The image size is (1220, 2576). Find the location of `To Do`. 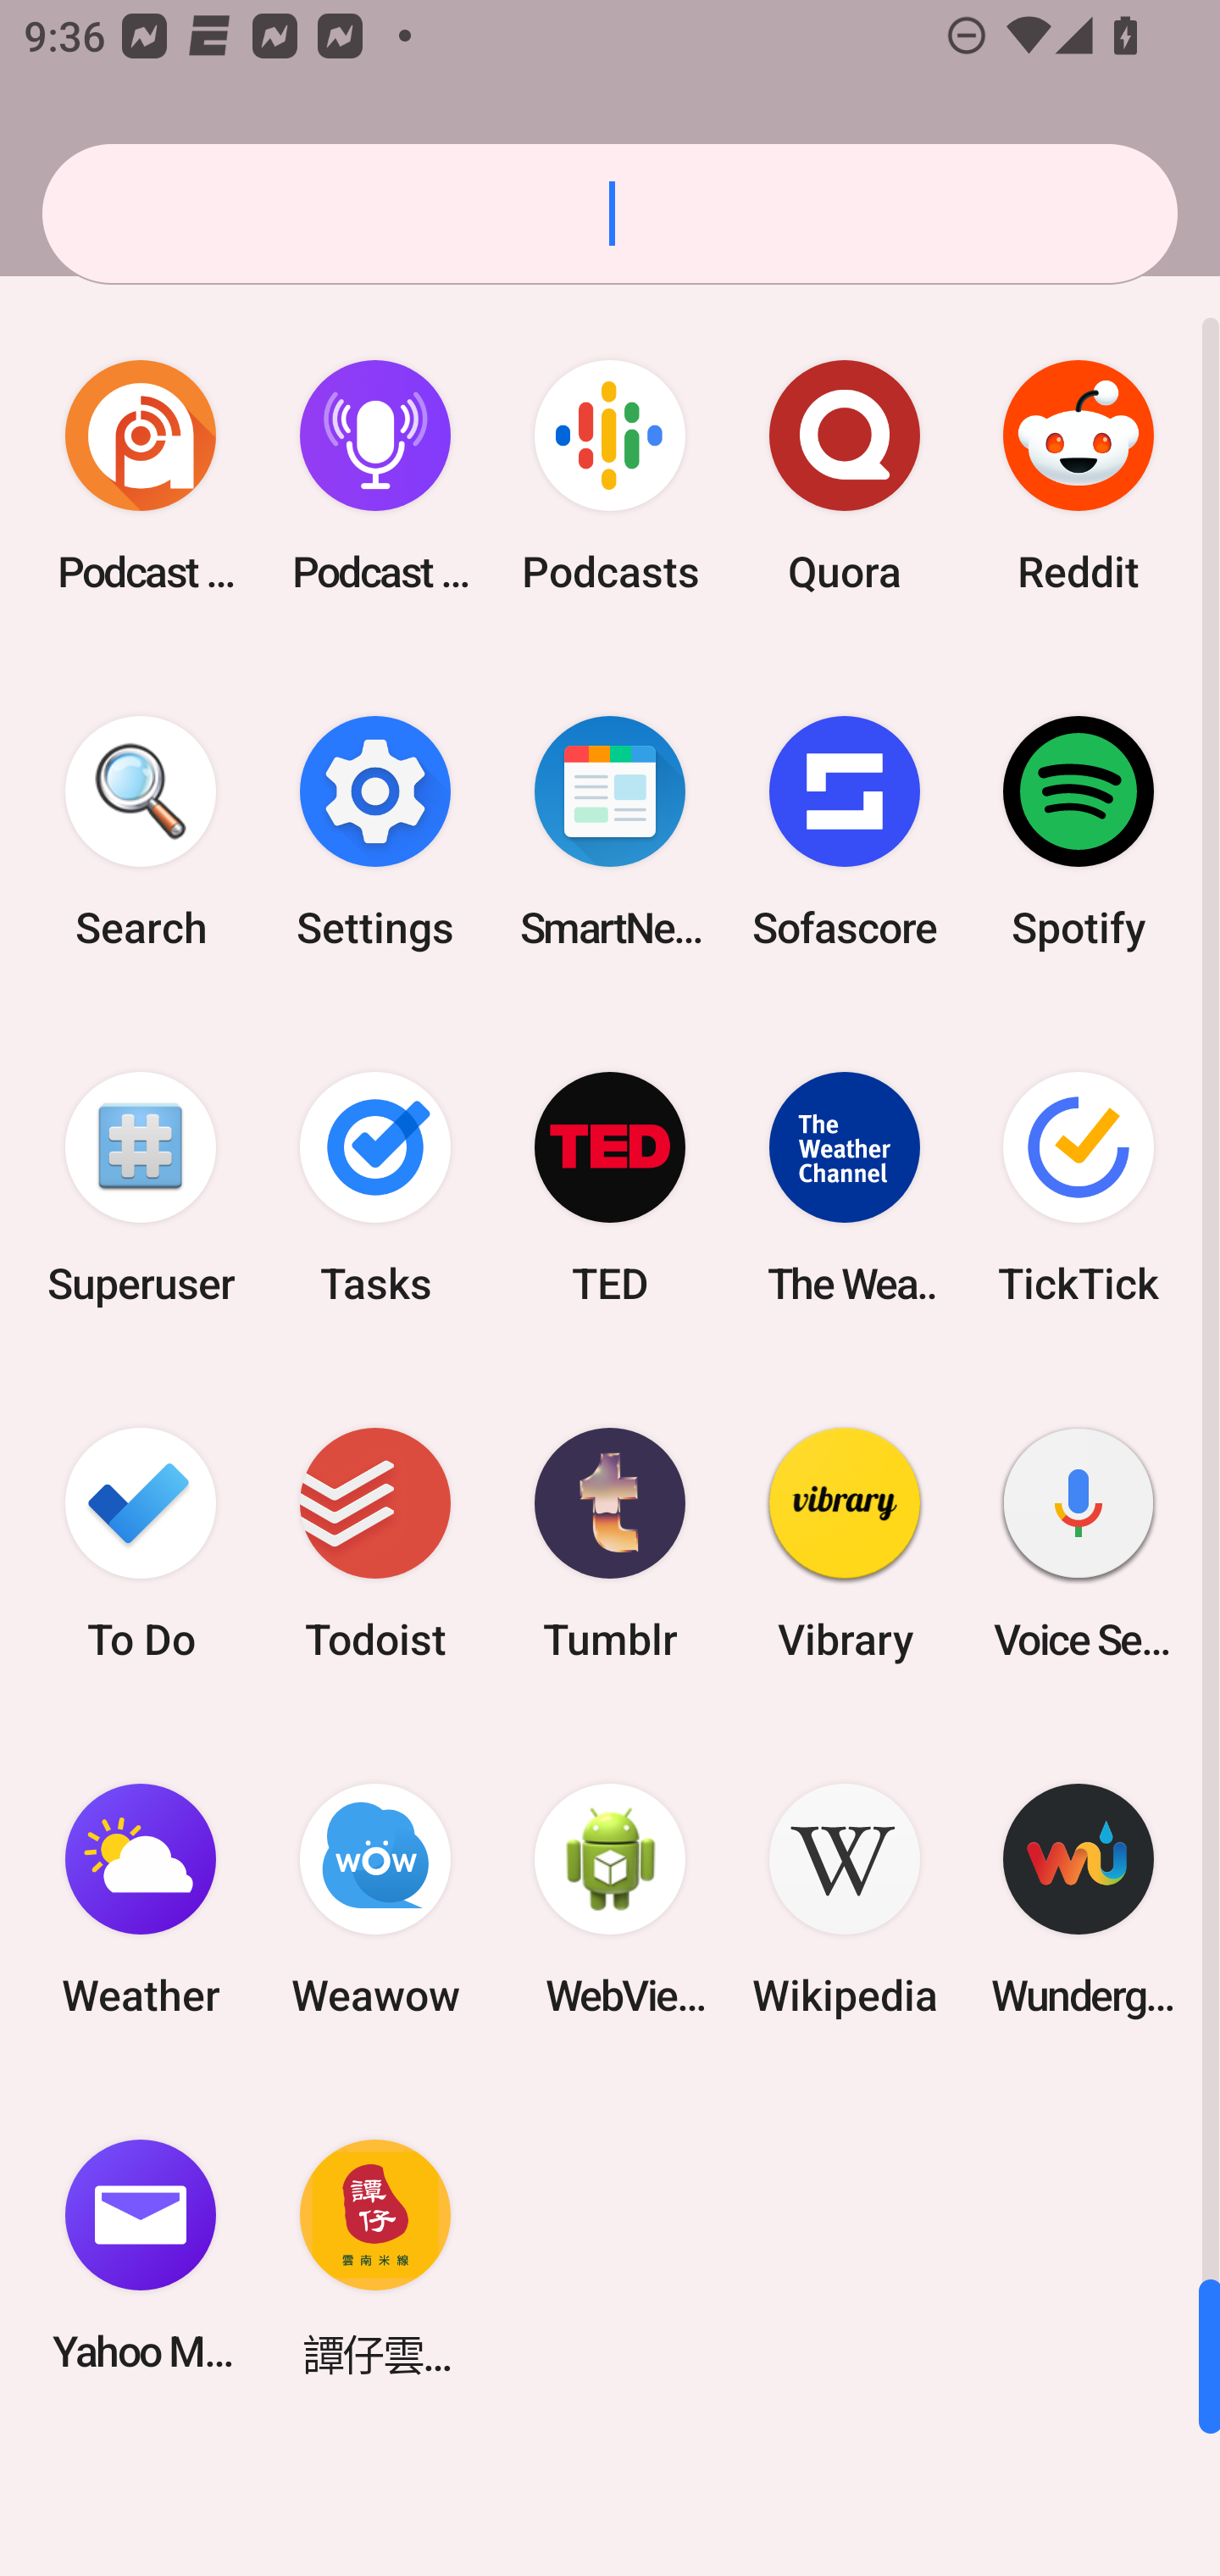

To Do is located at coordinates (141, 1542).